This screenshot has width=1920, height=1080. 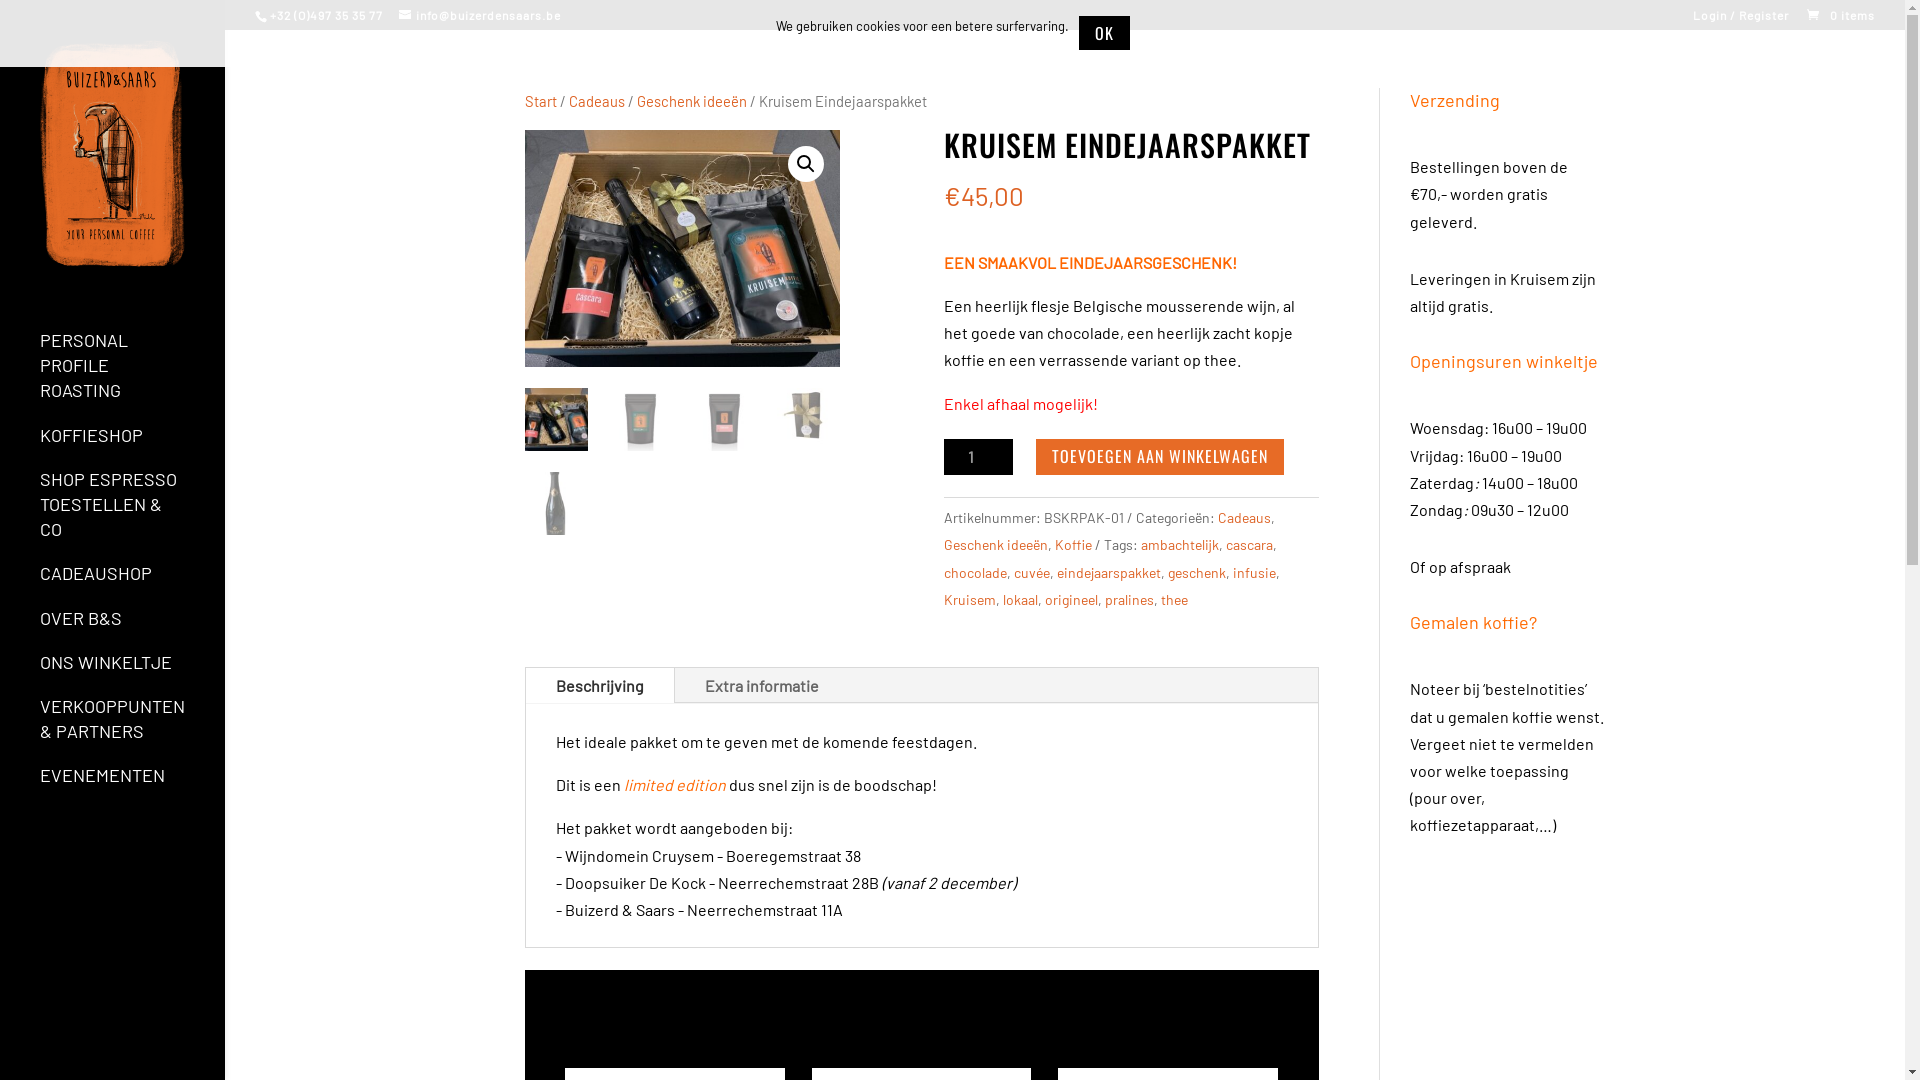 What do you see at coordinates (1104, 33) in the screenshot?
I see `OK` at bounding box center [1104, 33].